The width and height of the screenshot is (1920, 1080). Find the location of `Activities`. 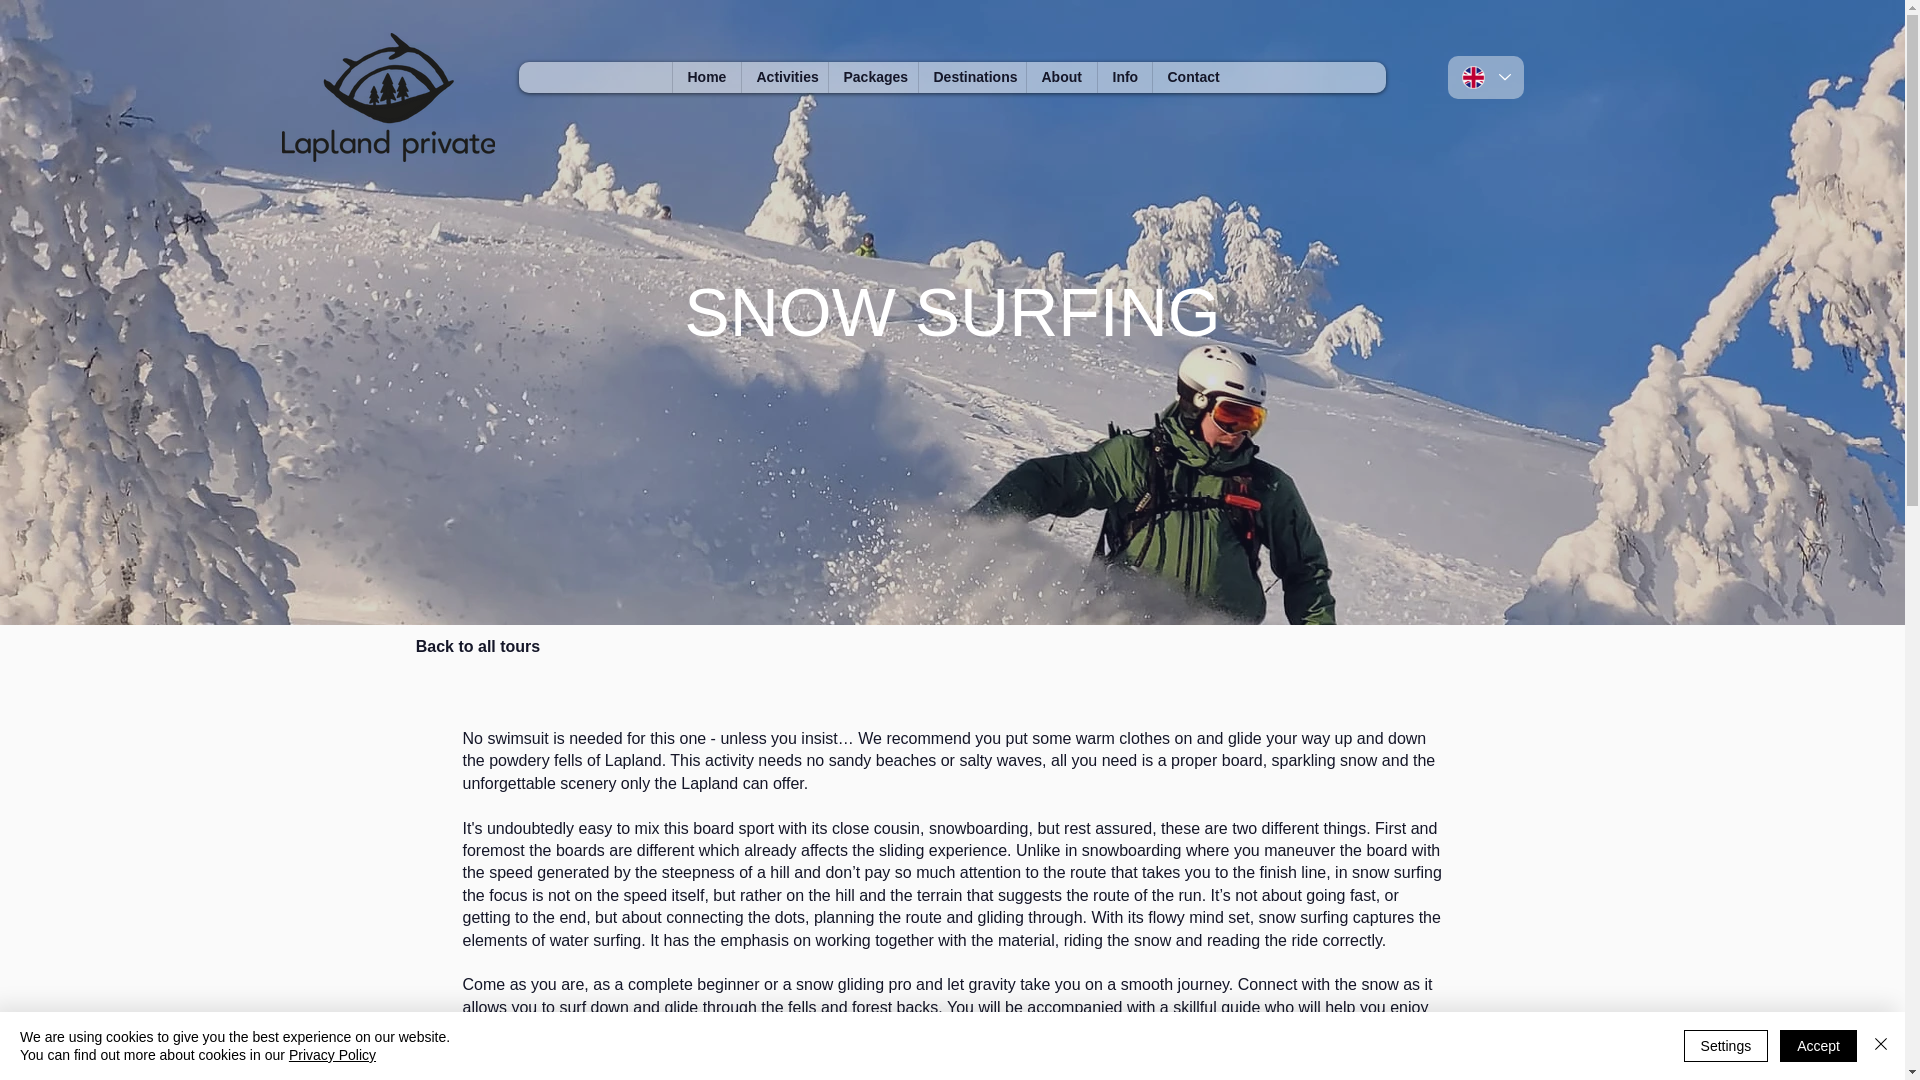

Activities is located at coordinates (783, 76).